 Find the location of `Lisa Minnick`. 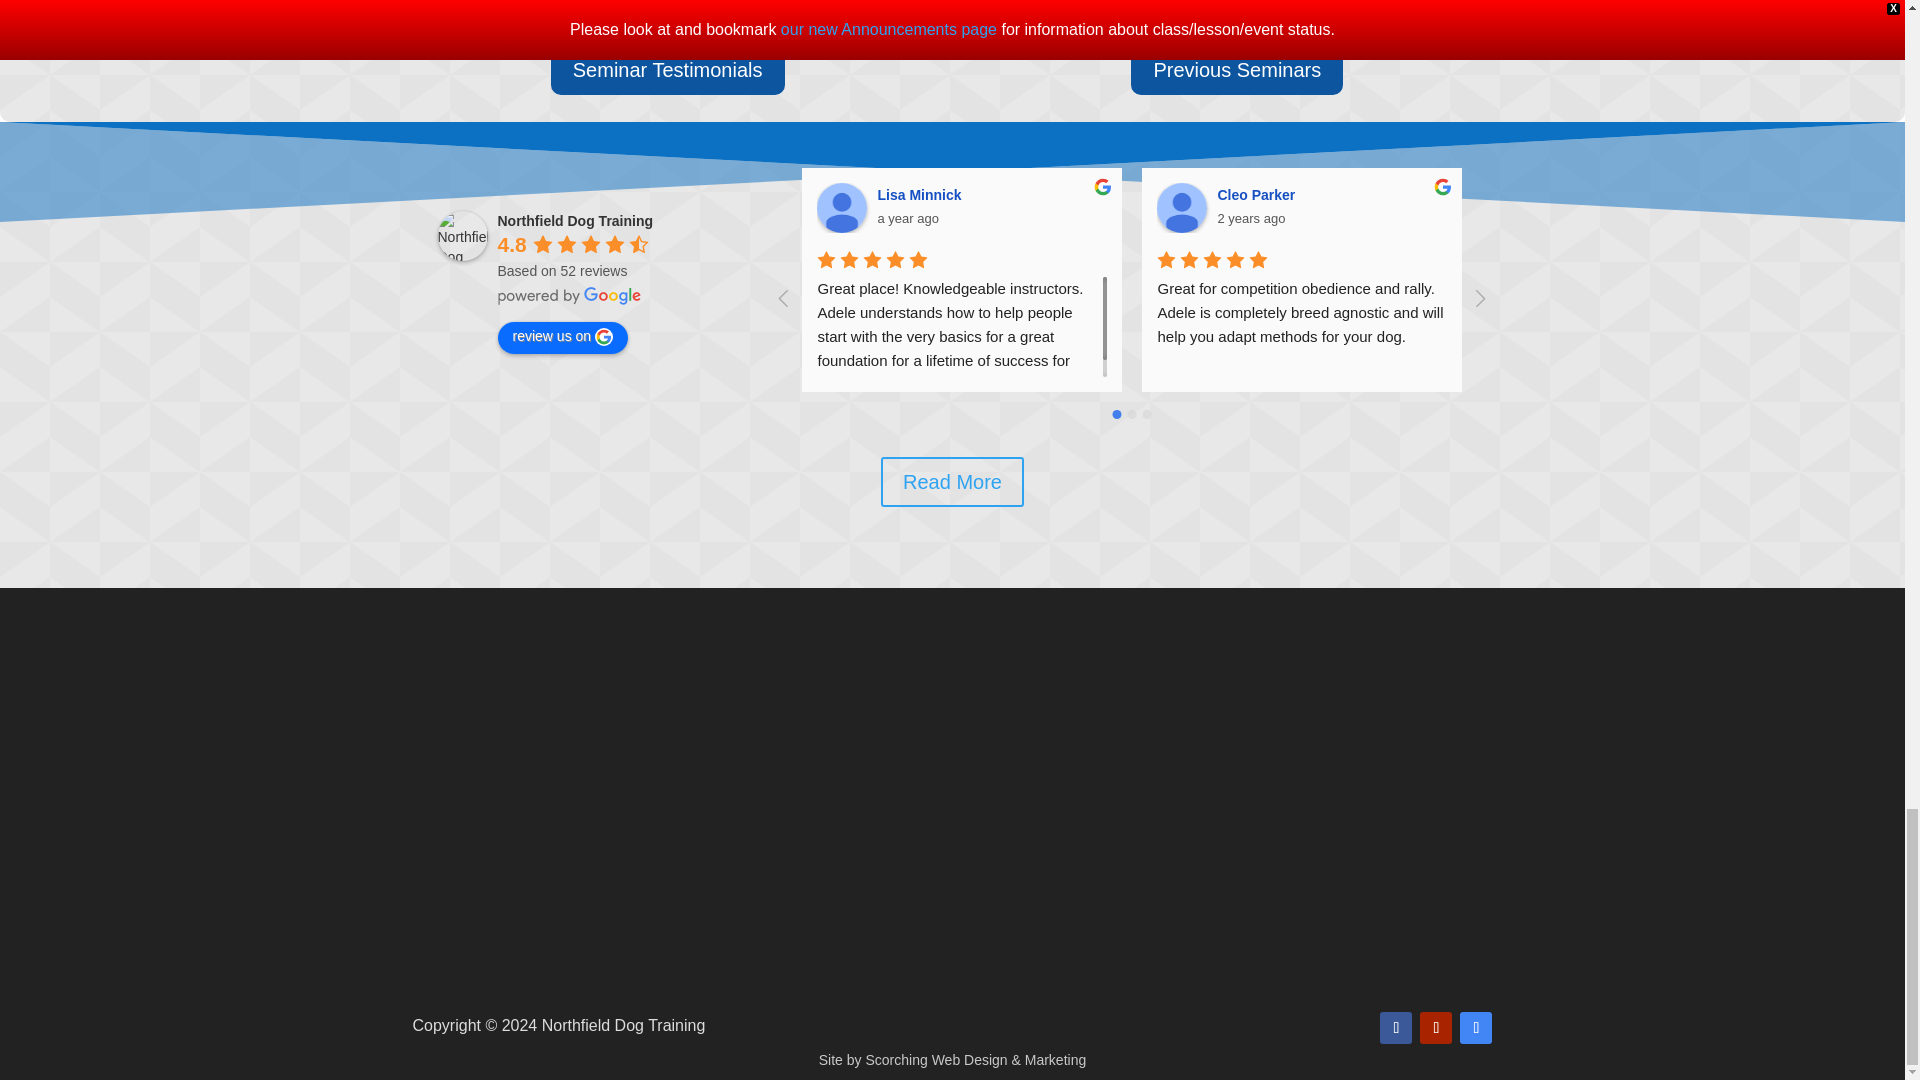

Lisa Minnick is located at coordinates (842, 208).